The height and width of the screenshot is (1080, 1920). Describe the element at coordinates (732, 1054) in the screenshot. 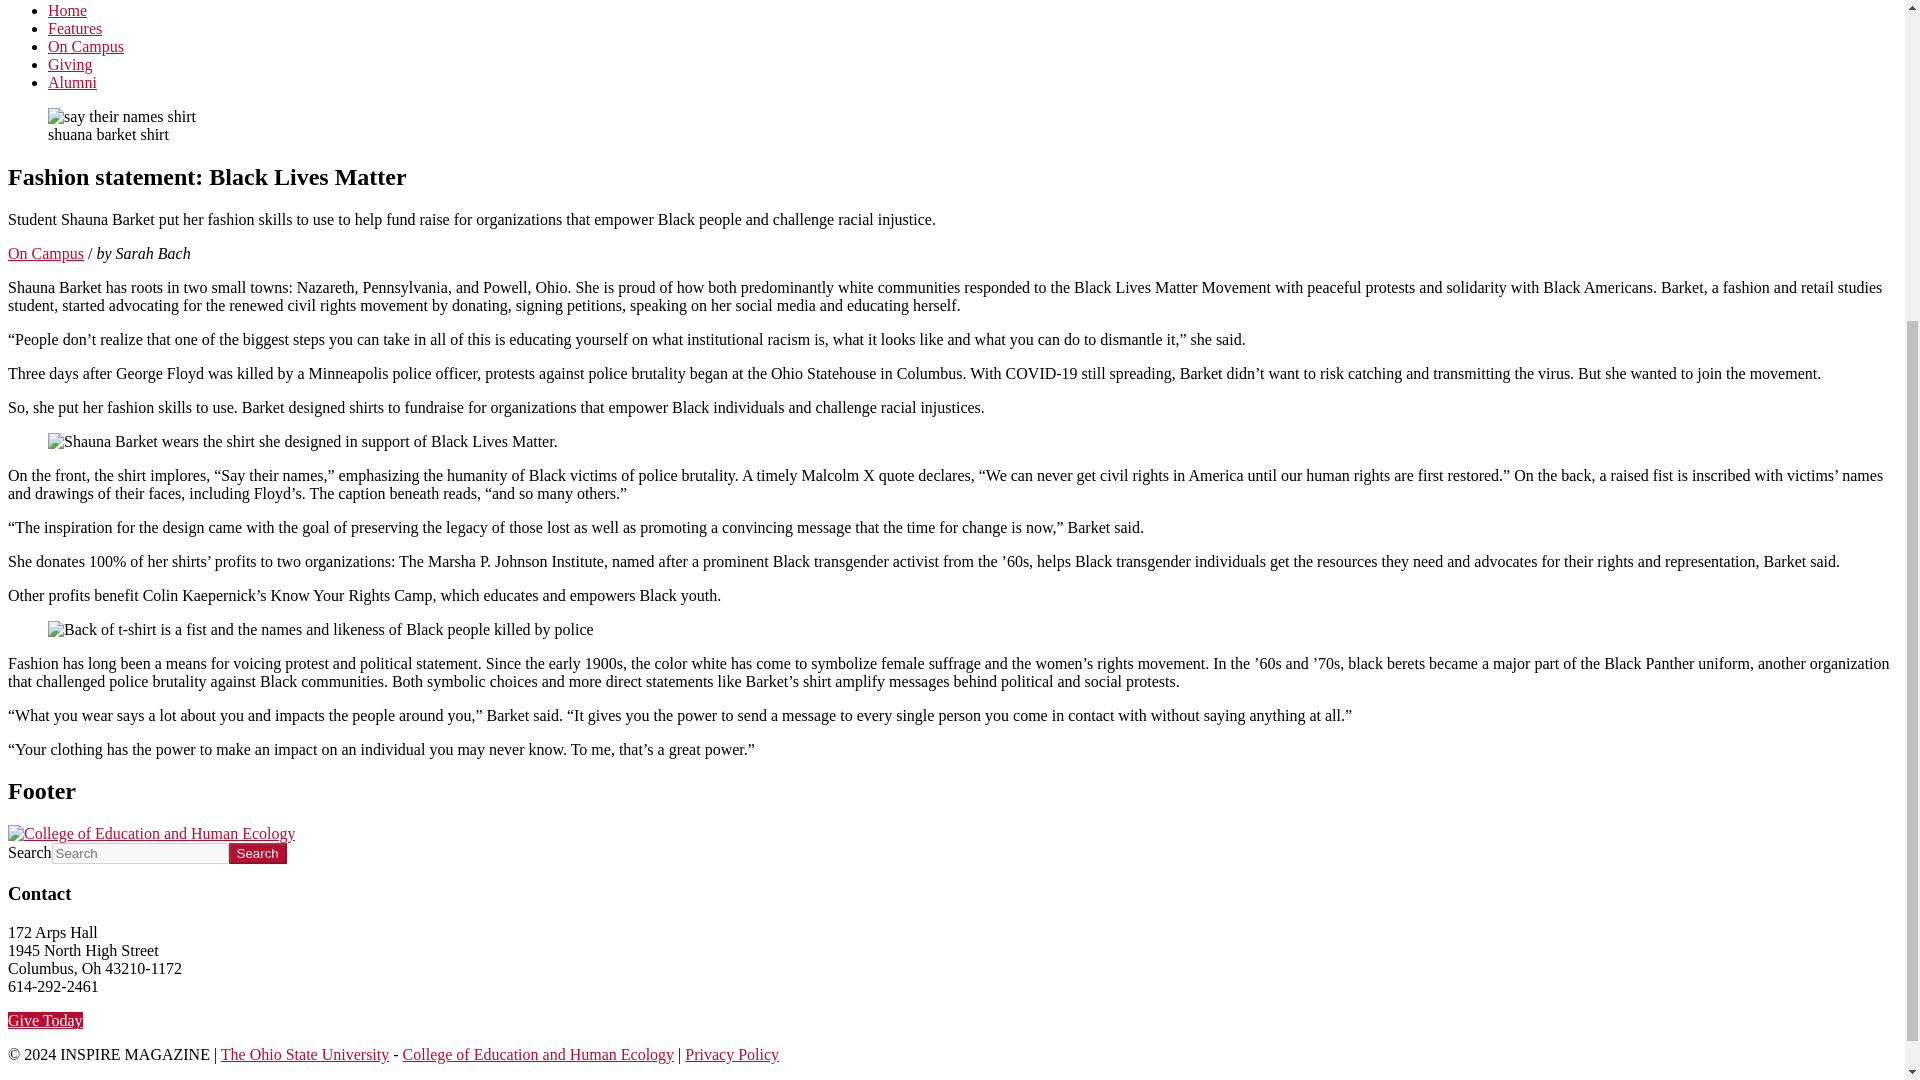

I see `Privacy Policy` at that location.